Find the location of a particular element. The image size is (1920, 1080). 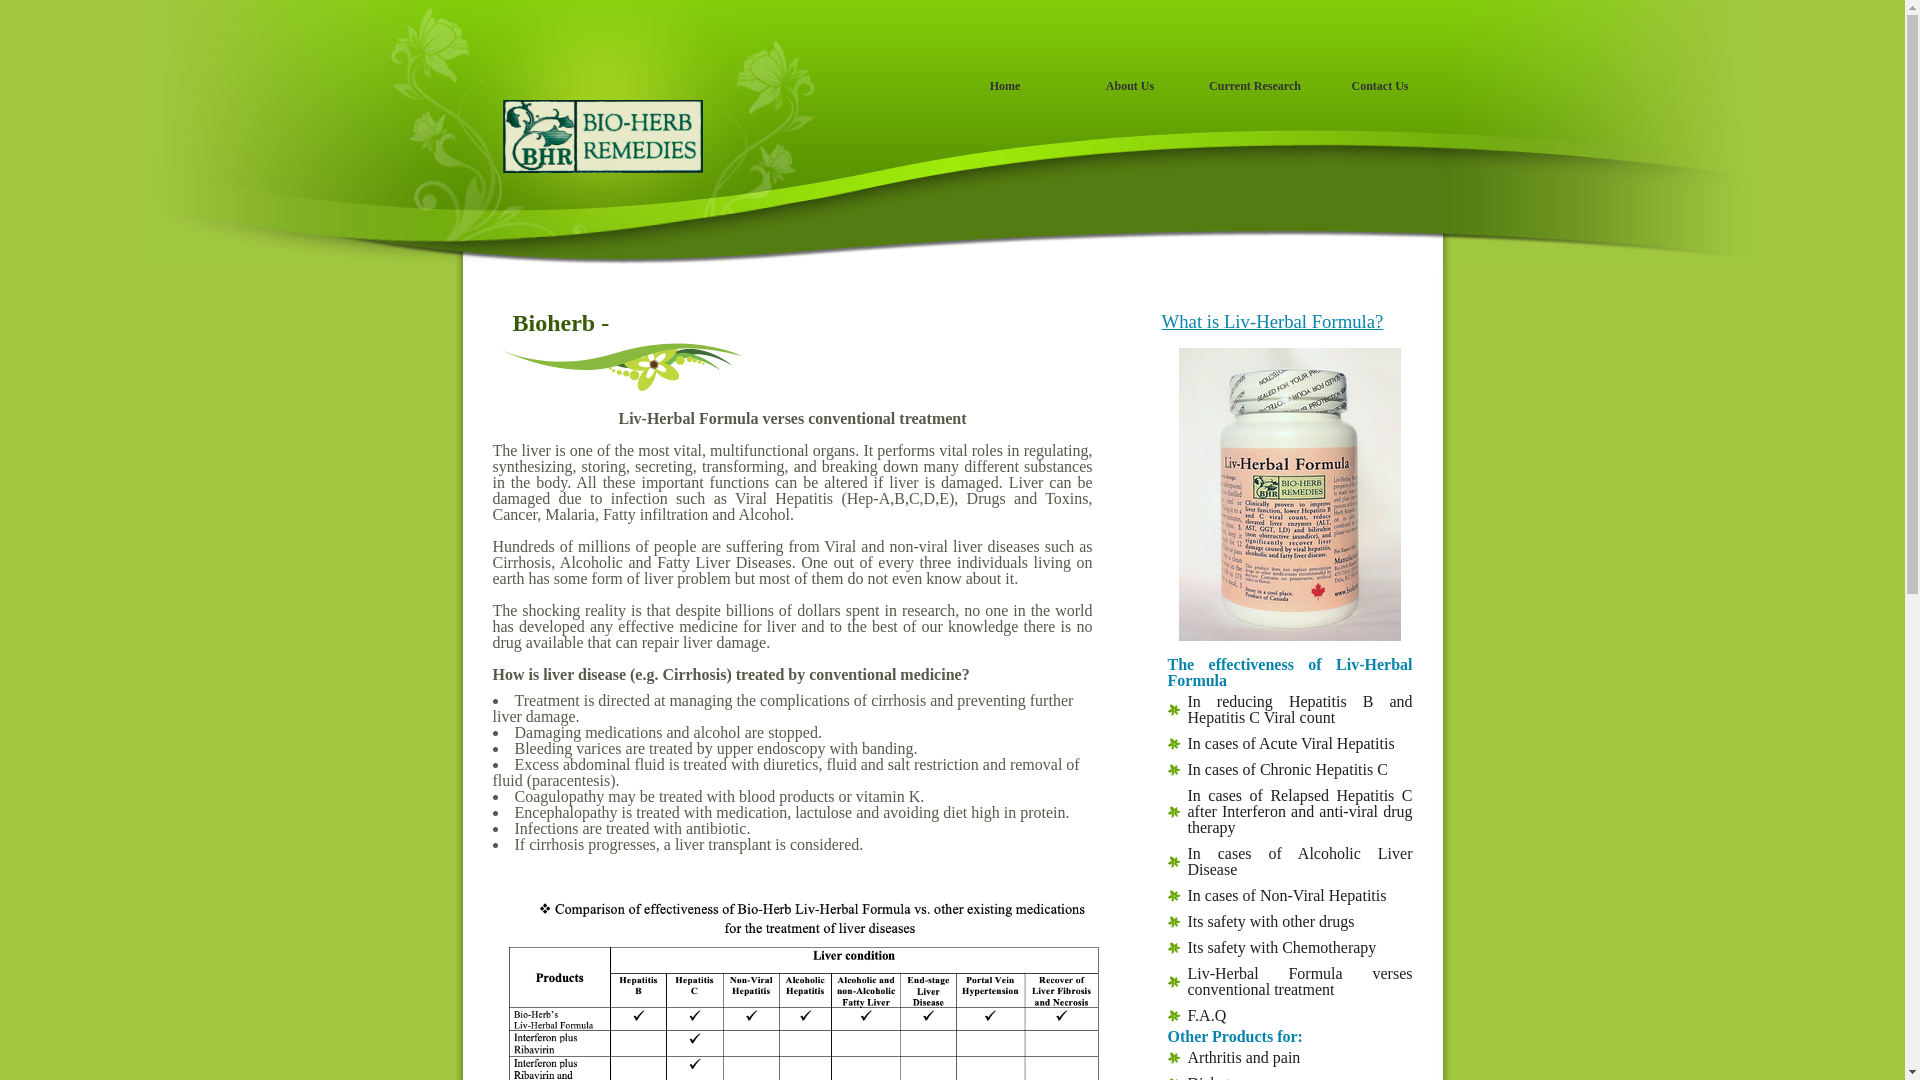

In cases of Acute Viral Hepatitis is located at coordinates (1290, 744).